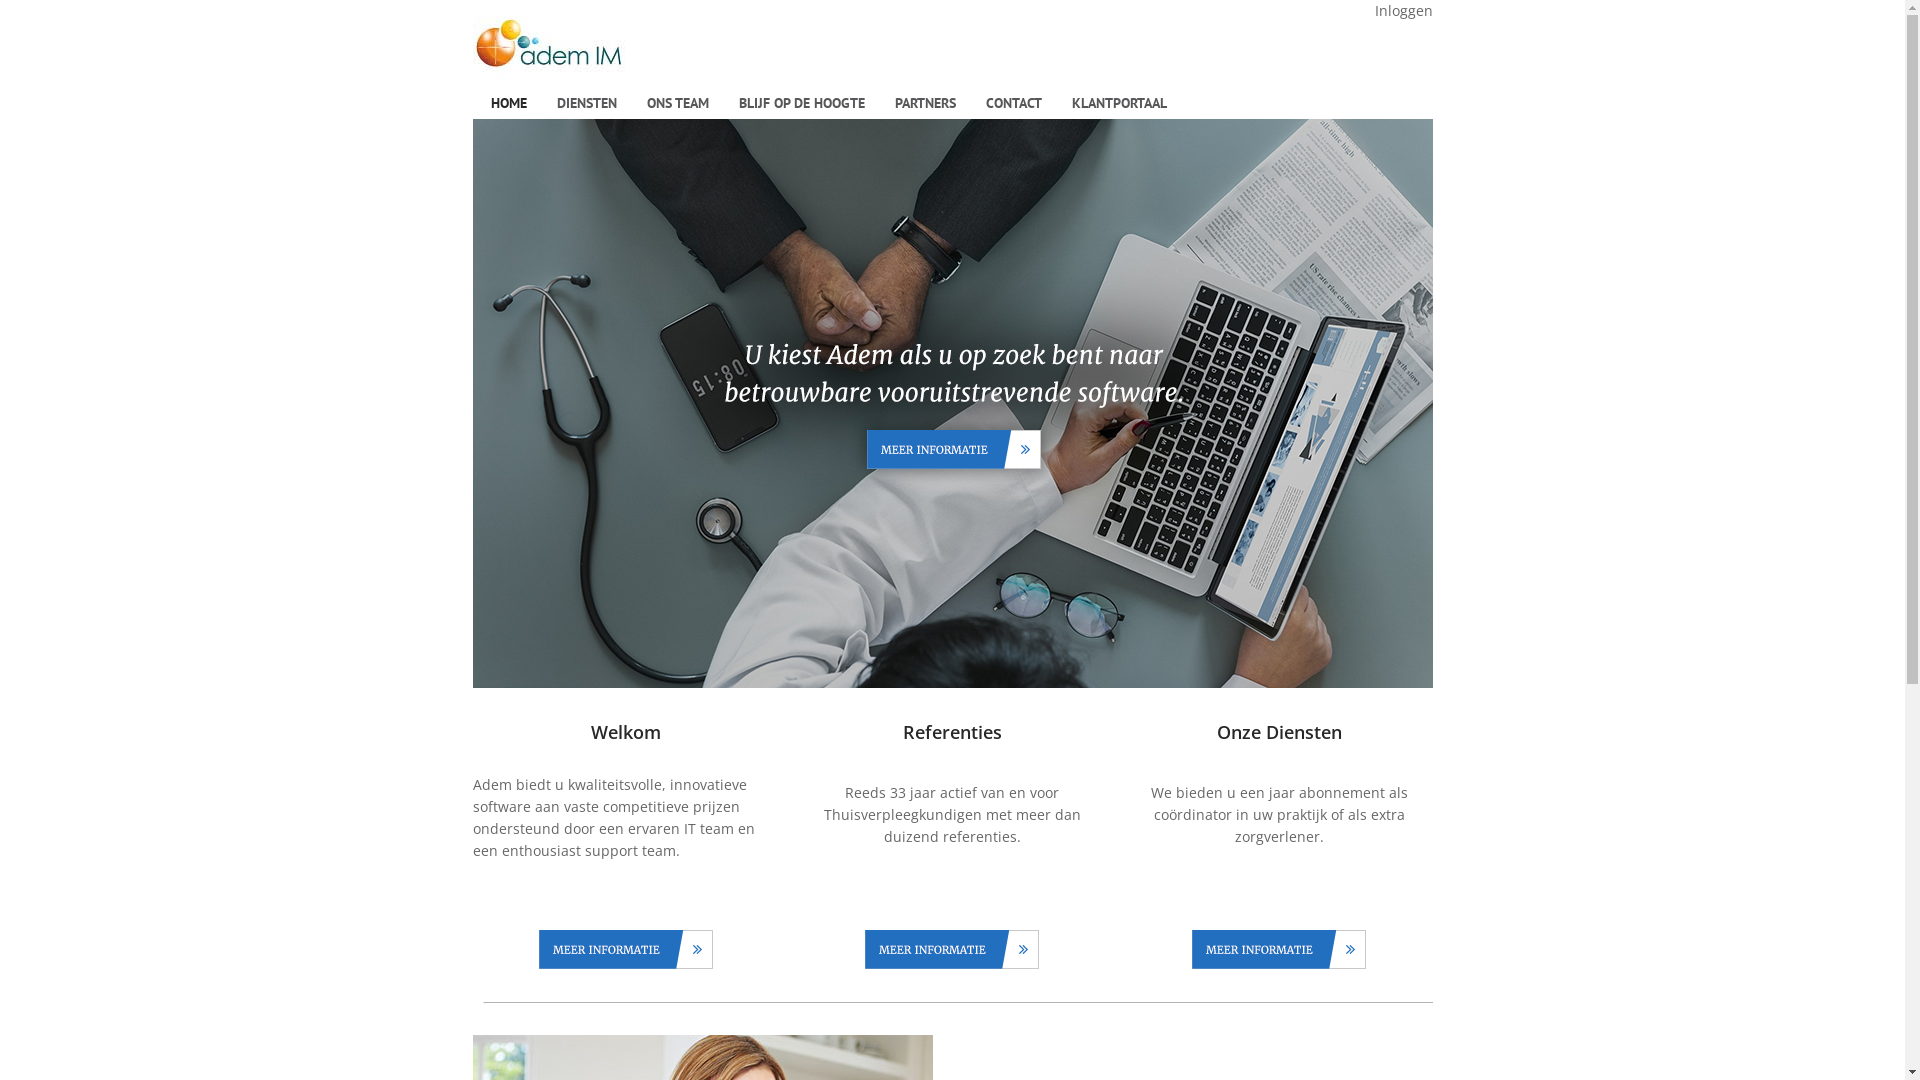 Image resolution: width=1920 pixels, height=1080 pixels. What do you see at coordinates (1403, 11) in the screenshot?
I see `Inloggen` at bounding box center [1403, 11].